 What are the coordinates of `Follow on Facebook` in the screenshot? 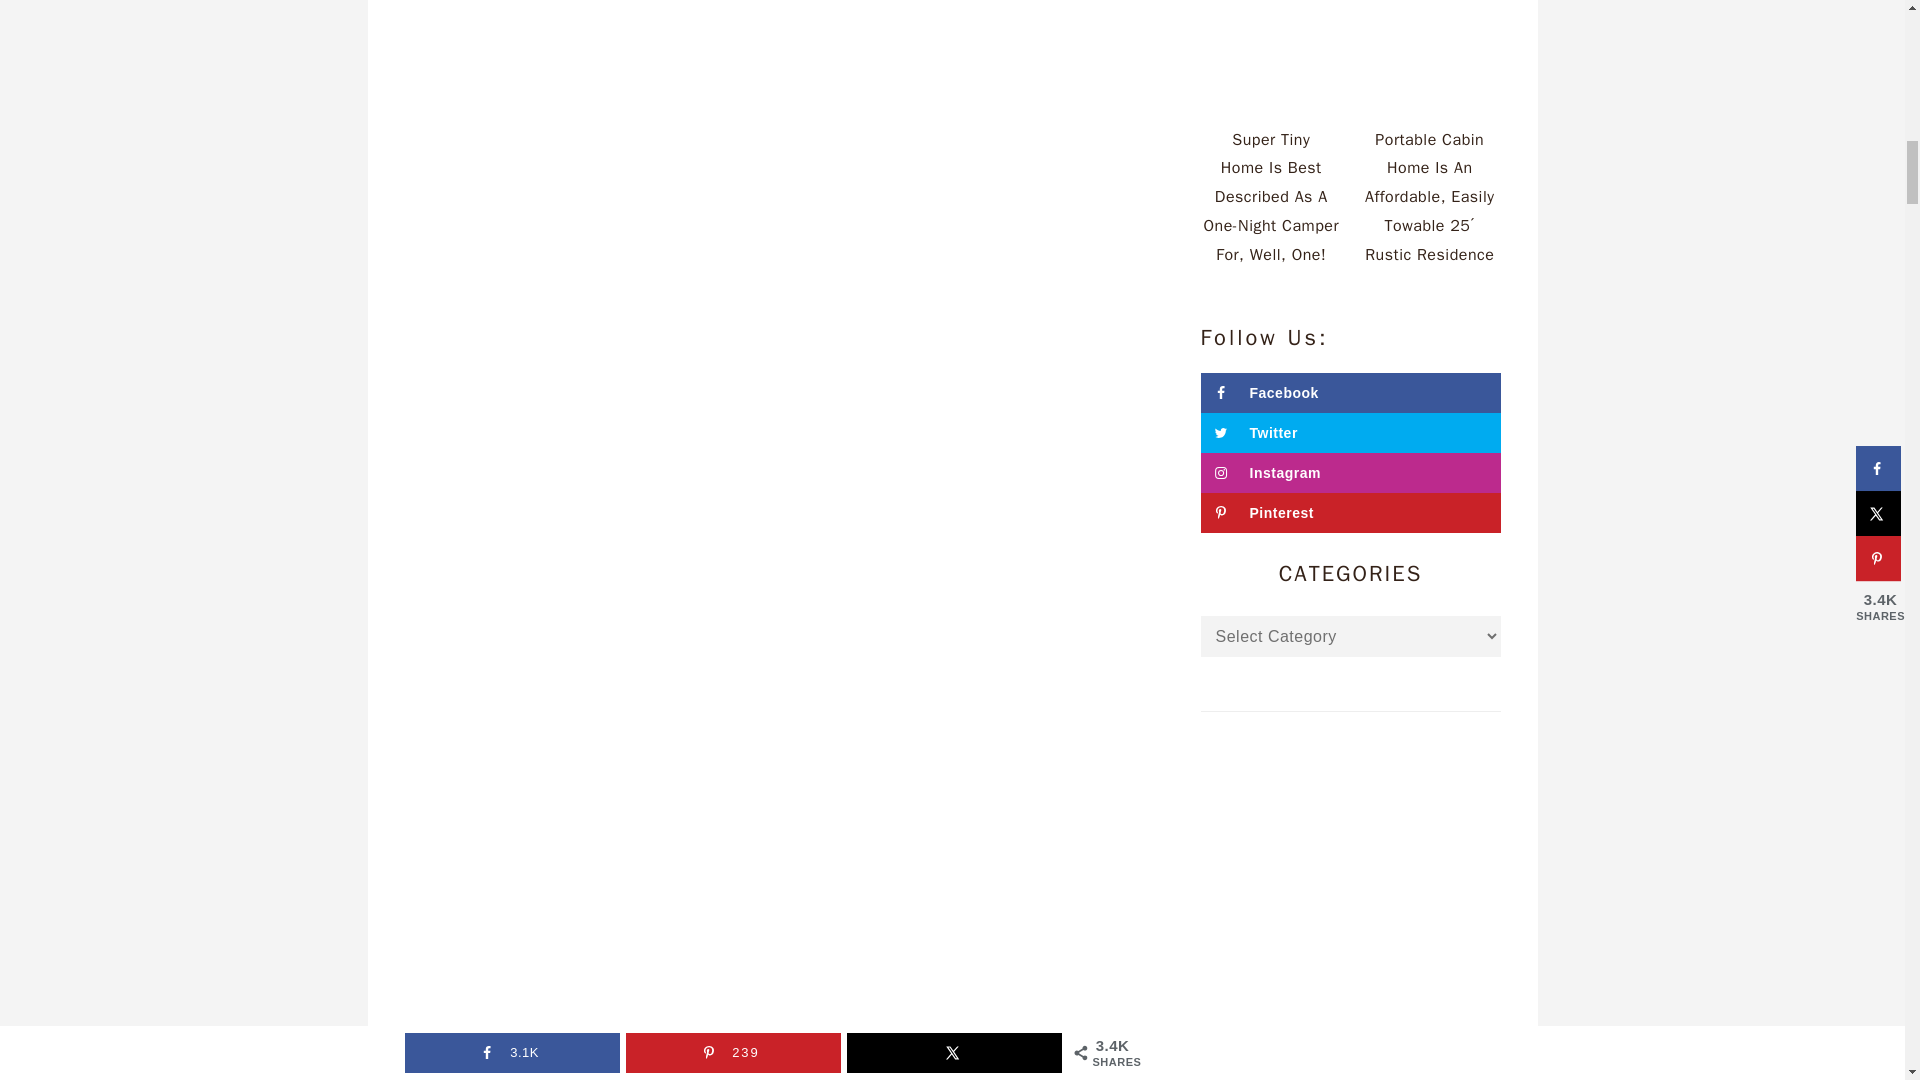 It's located at (1350, 392).